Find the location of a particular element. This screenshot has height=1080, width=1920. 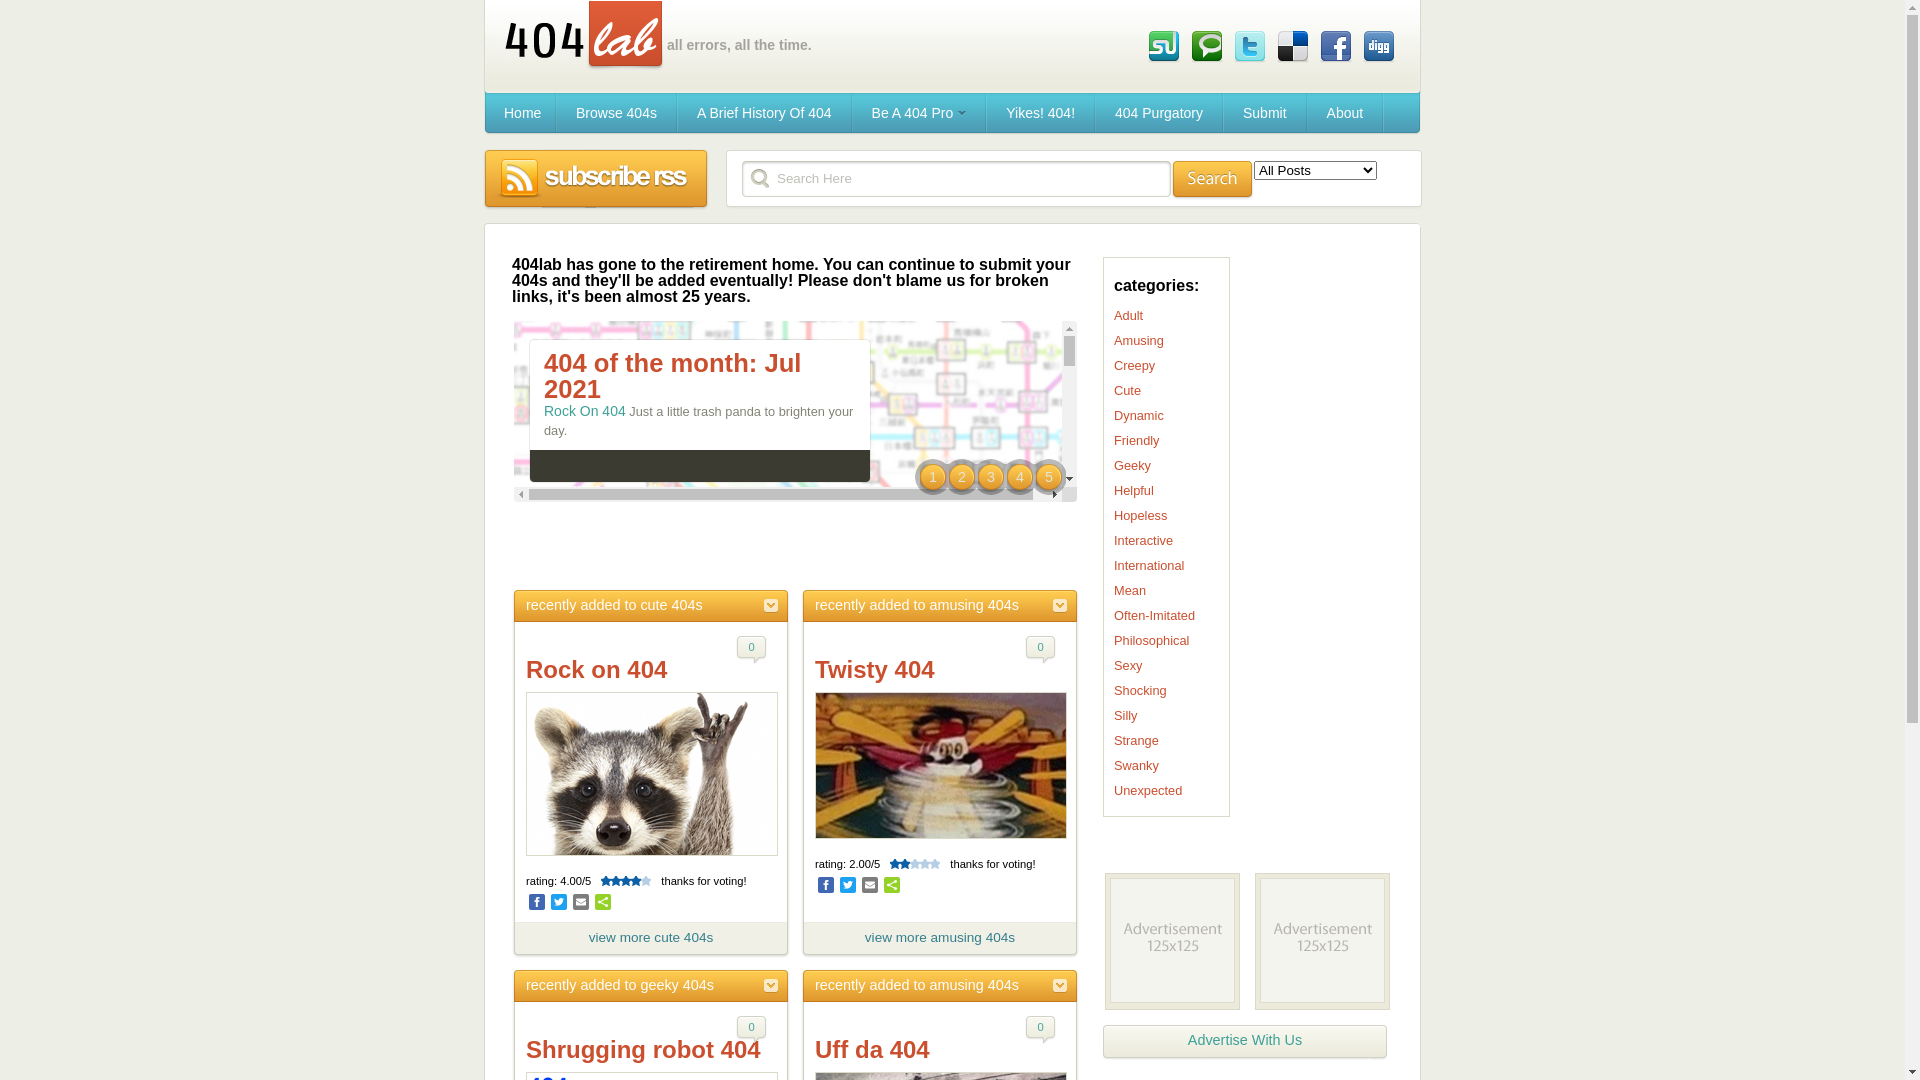

Interactive is located at coordinates (1144, 540).